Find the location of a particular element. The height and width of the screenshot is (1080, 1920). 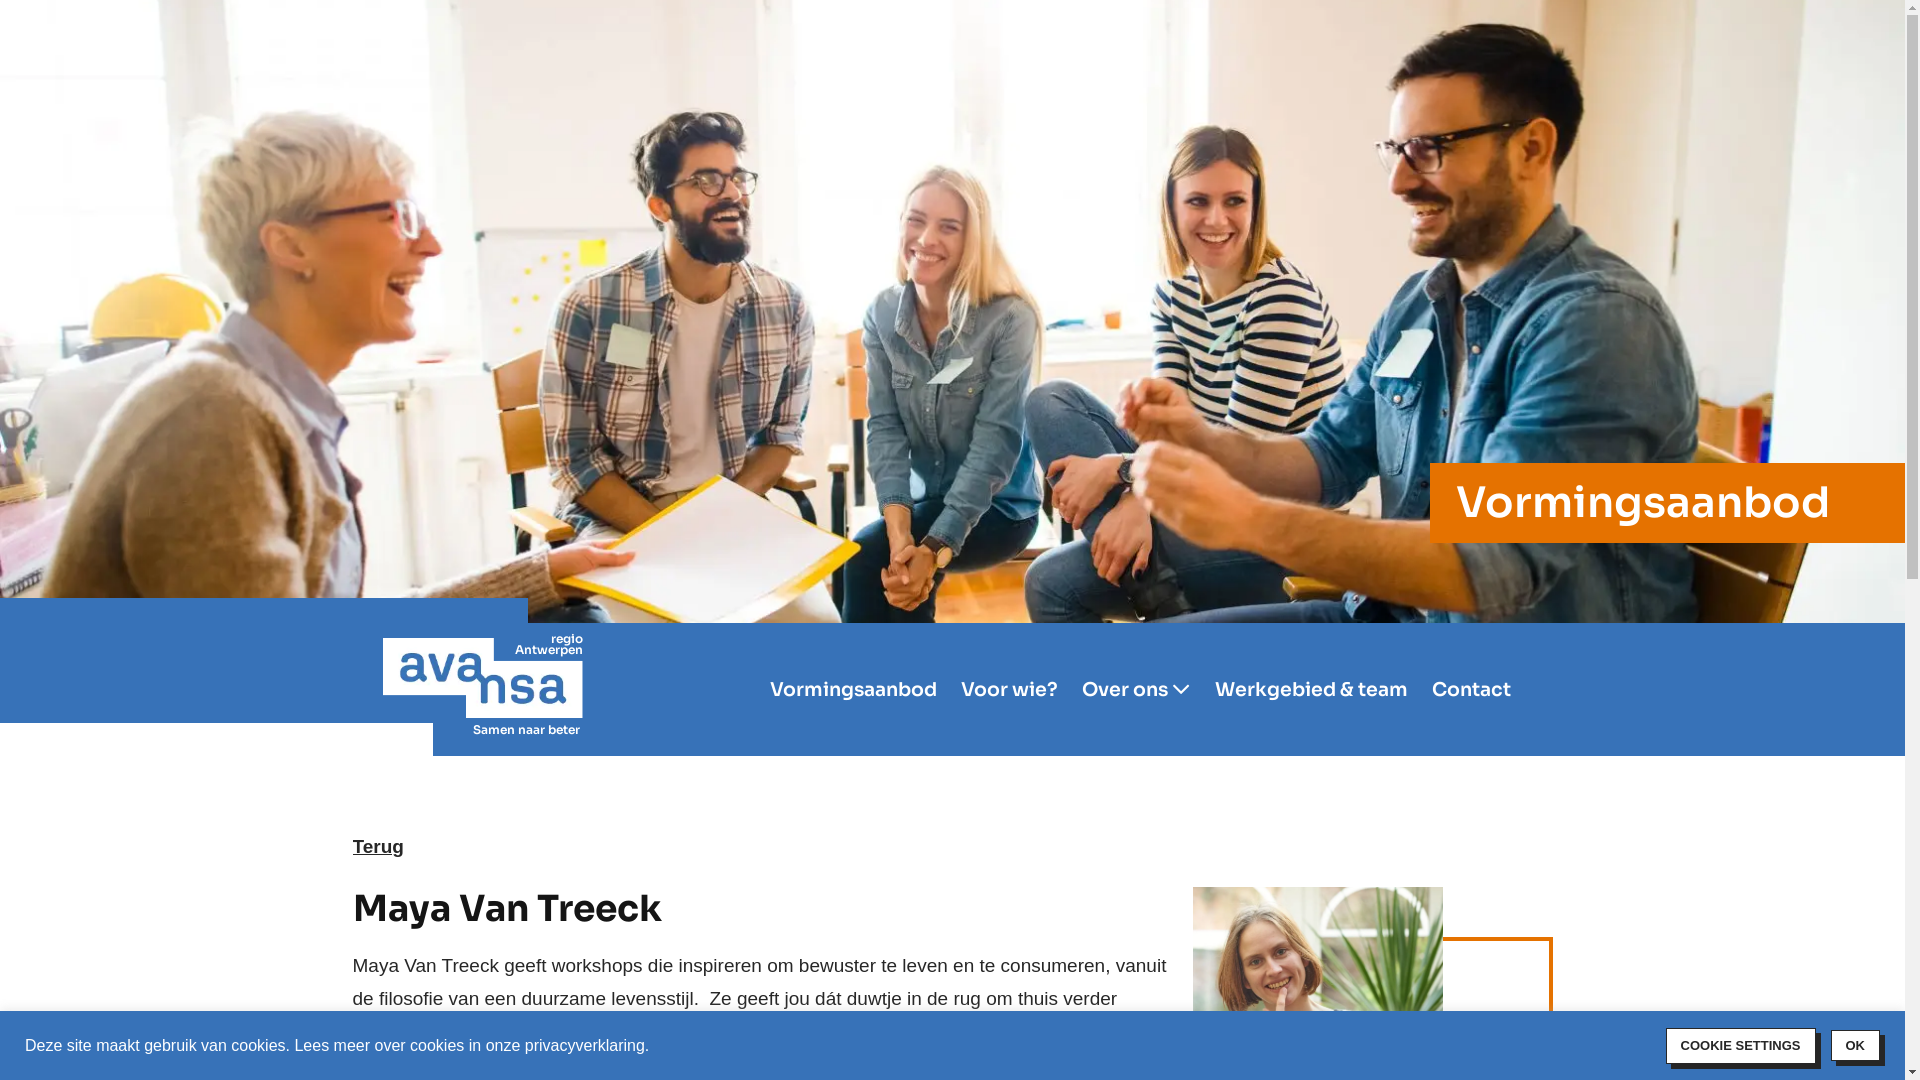

Avansa is located at coordinates (482, 678).